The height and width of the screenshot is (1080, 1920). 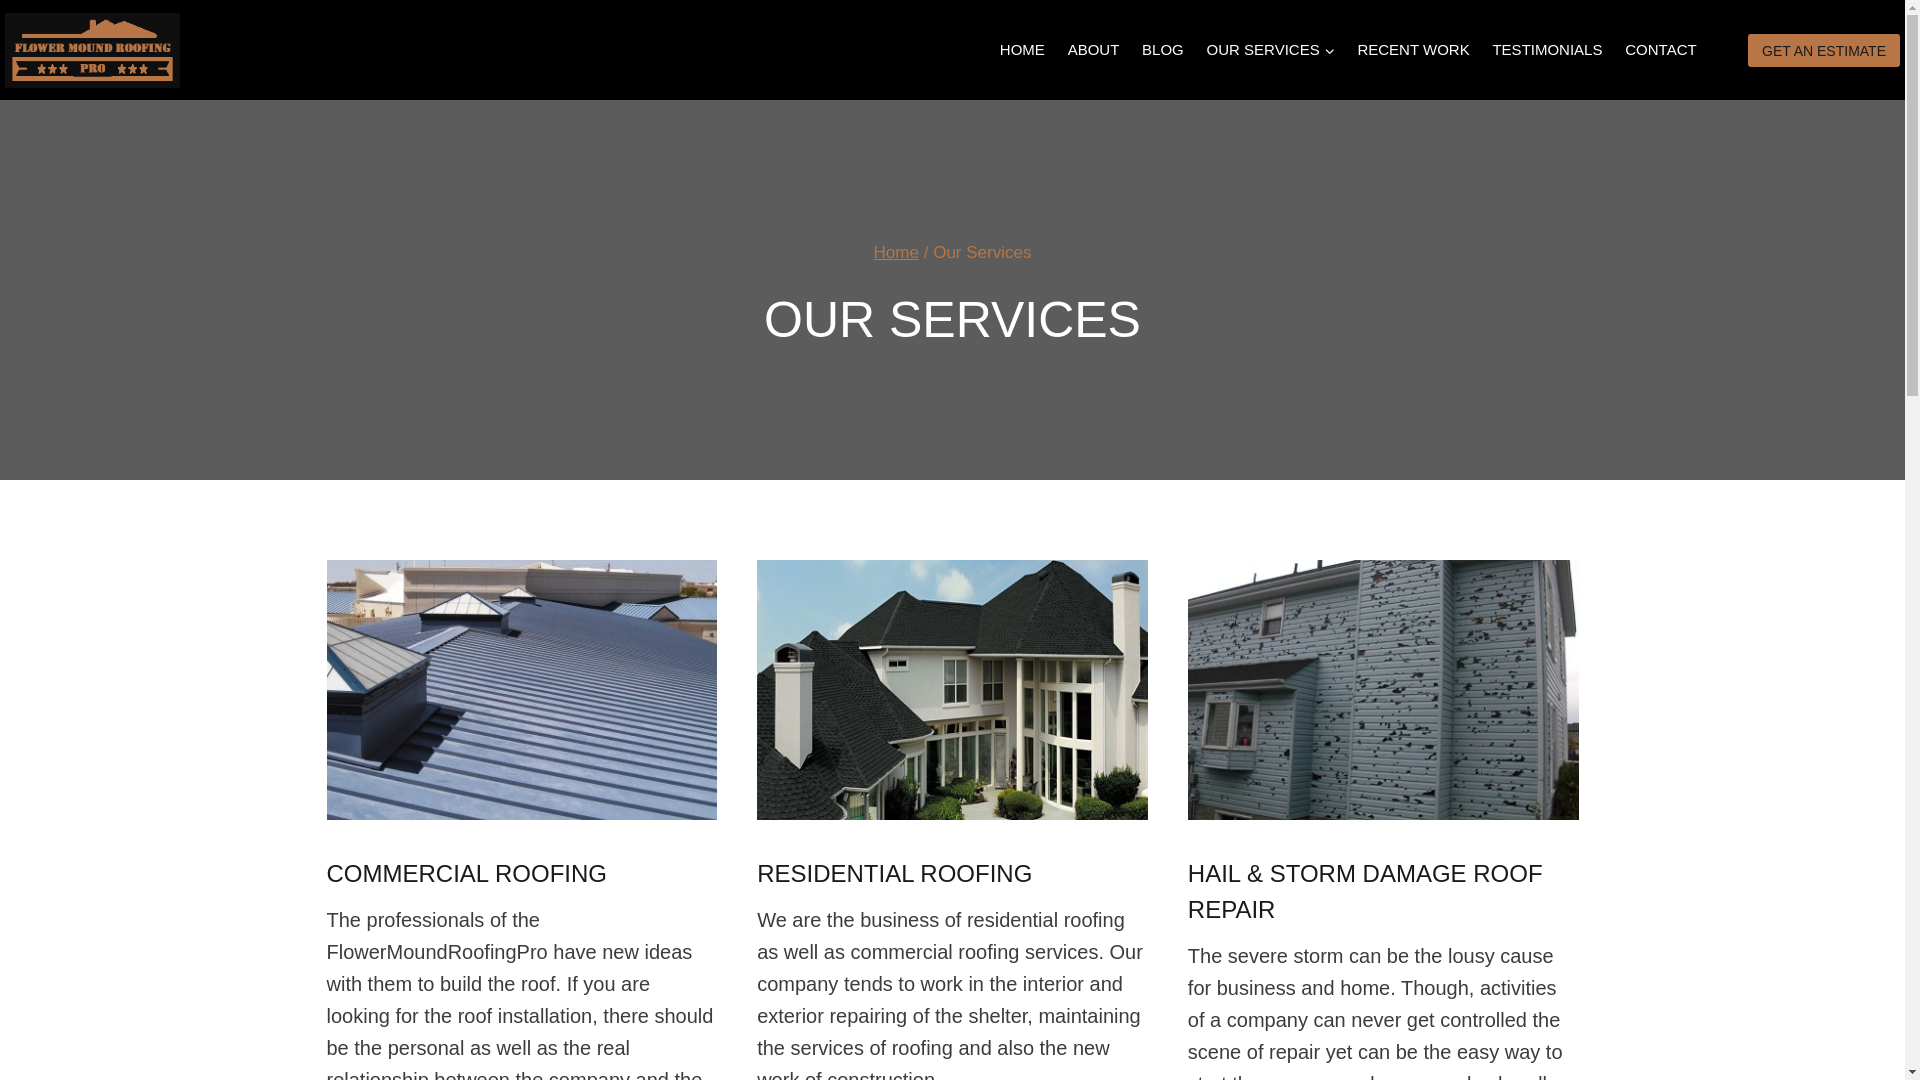 I want to click on HOME, so click(x=1022, y=50).